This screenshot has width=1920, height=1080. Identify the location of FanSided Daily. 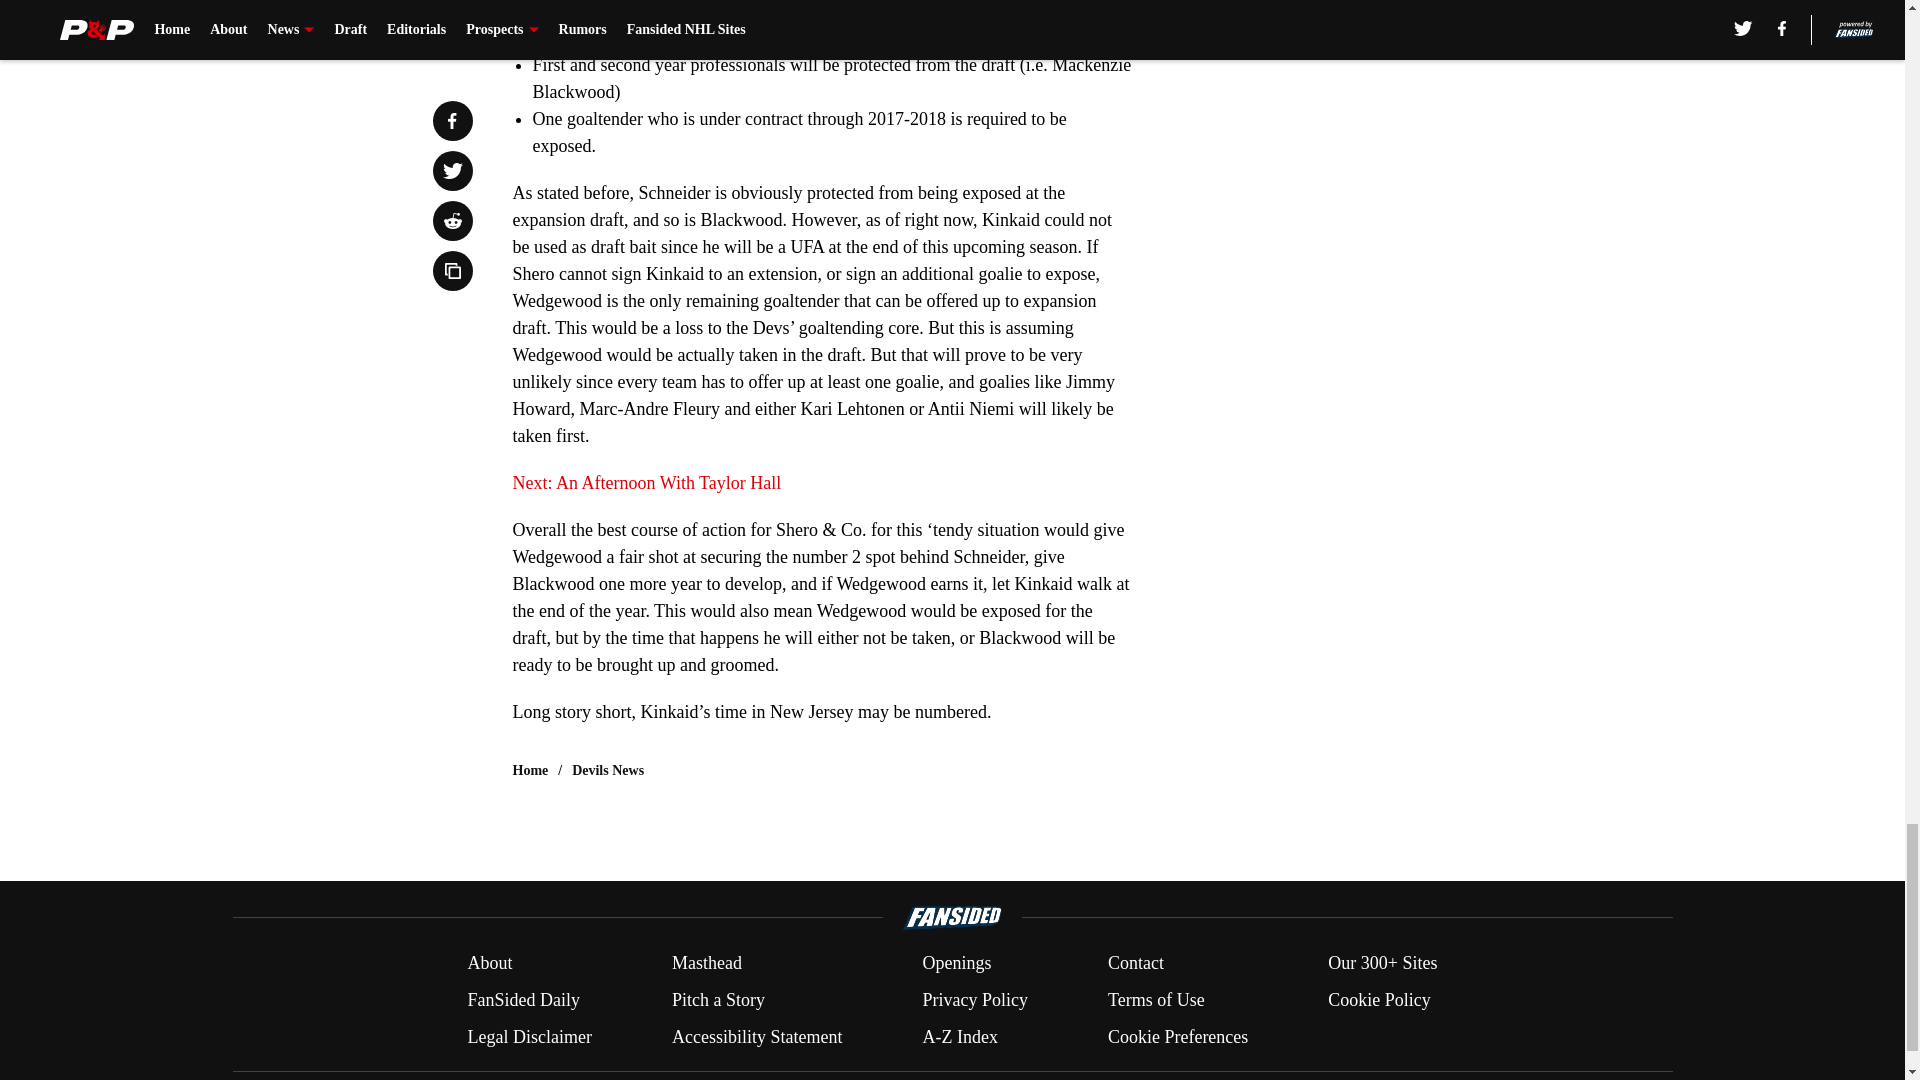
(522, 1000).